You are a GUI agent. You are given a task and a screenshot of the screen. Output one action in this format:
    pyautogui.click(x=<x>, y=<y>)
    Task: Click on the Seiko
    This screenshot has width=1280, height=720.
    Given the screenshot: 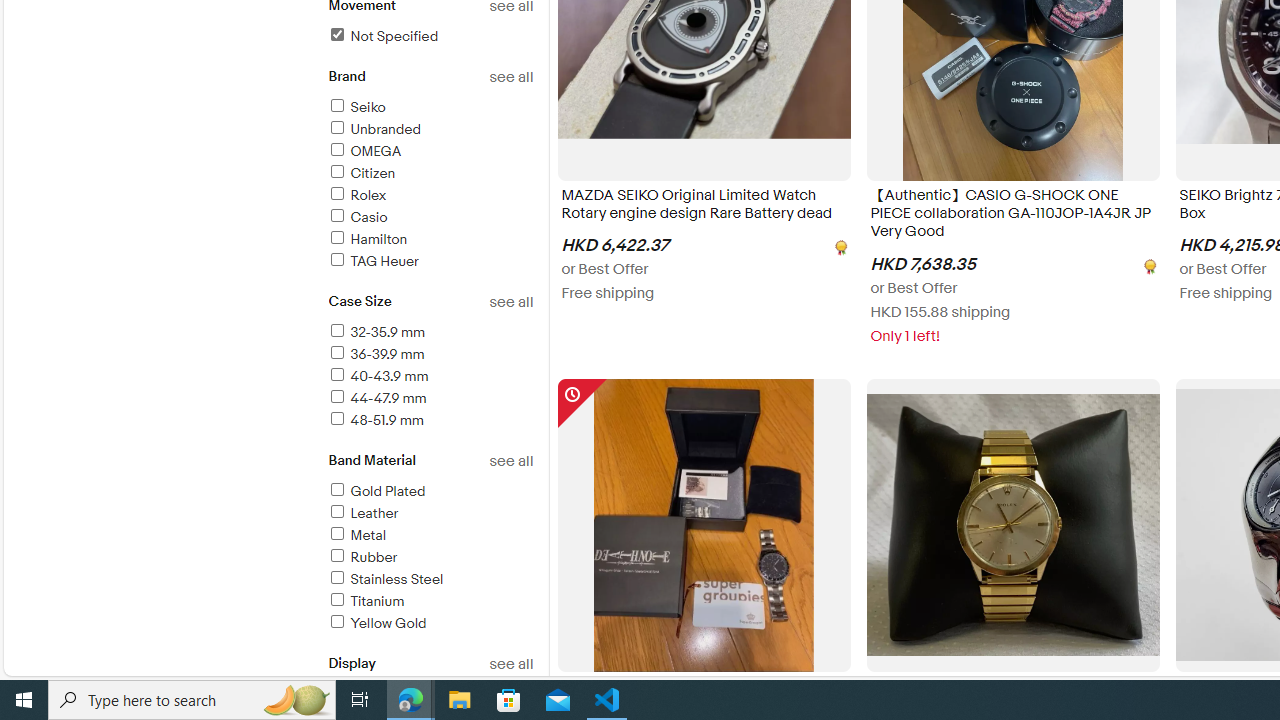 What is the action you would take?
    pyautogui.click(x=430, y=108)
    